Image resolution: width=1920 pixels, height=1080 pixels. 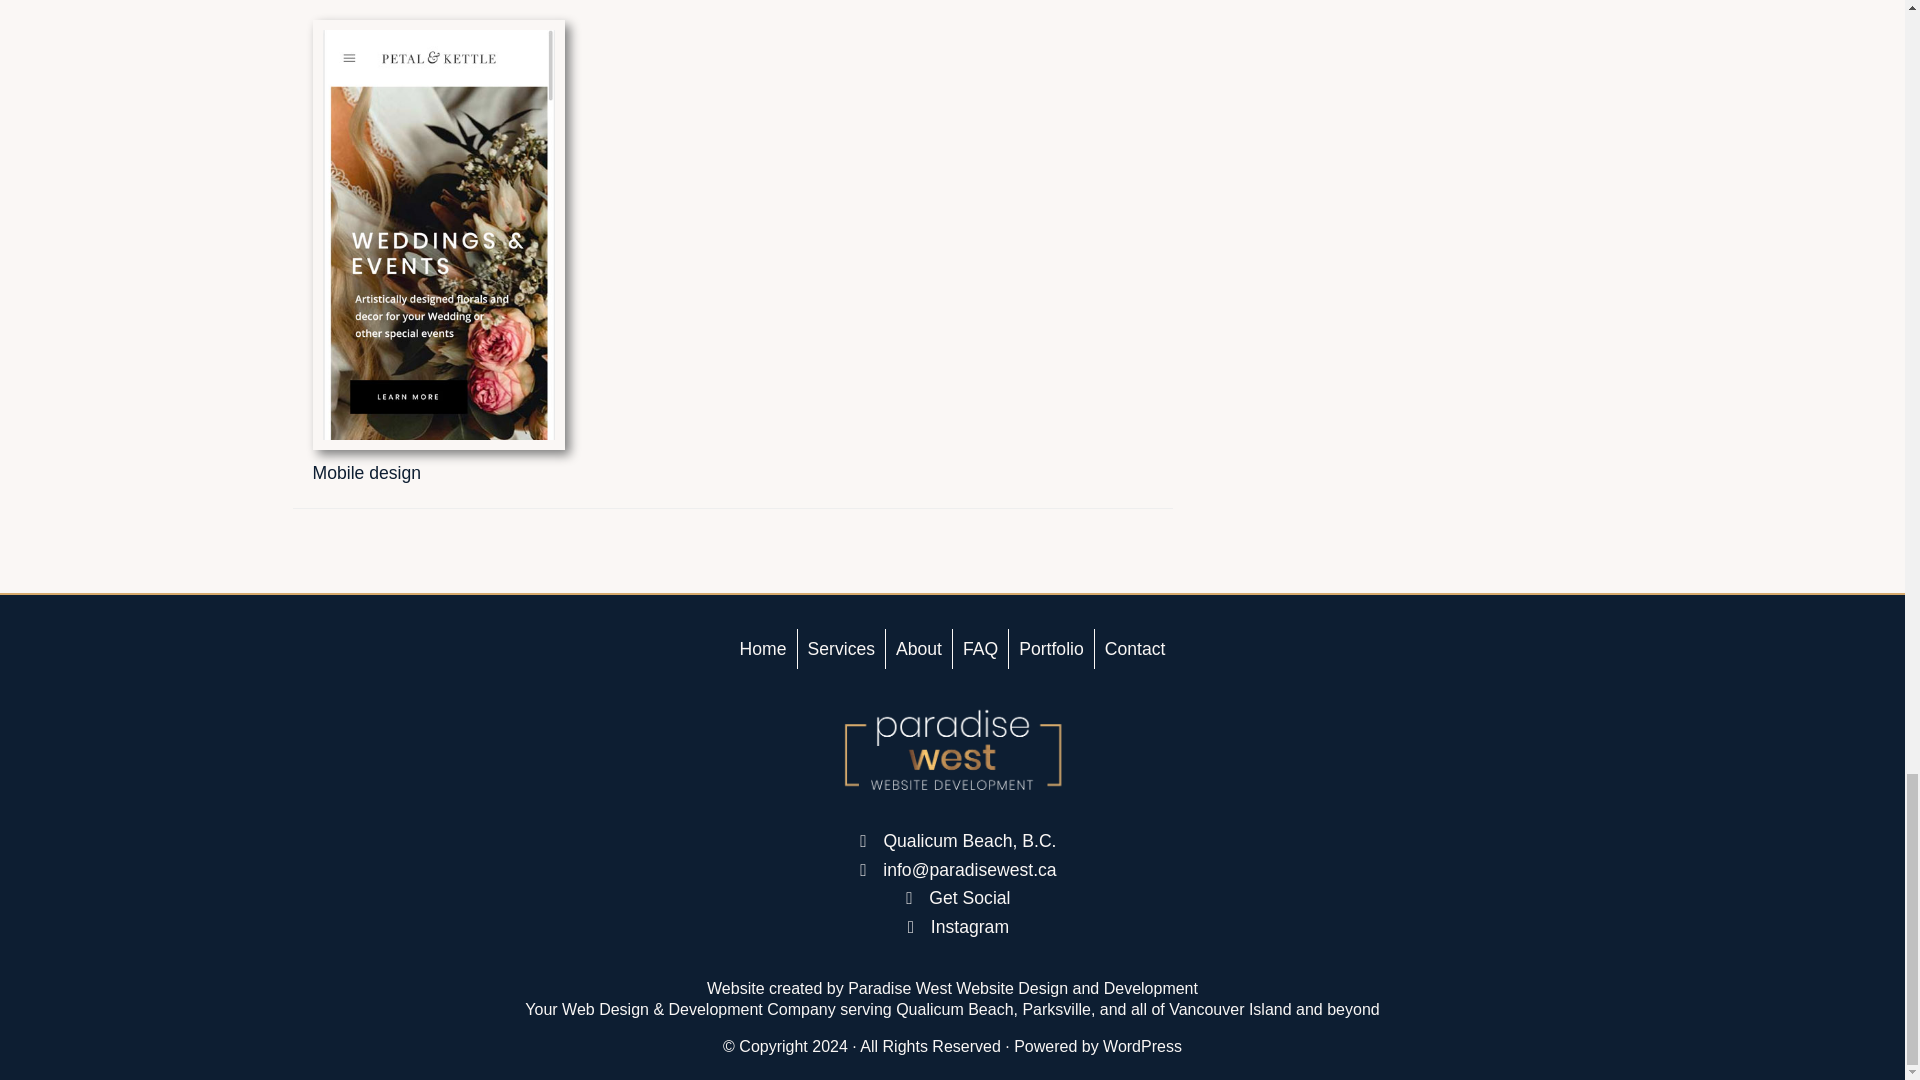 What do you see at coordinates (1052, 648) in the screenshot?
I see `Portfolio` at bounding box center [1052, 648].